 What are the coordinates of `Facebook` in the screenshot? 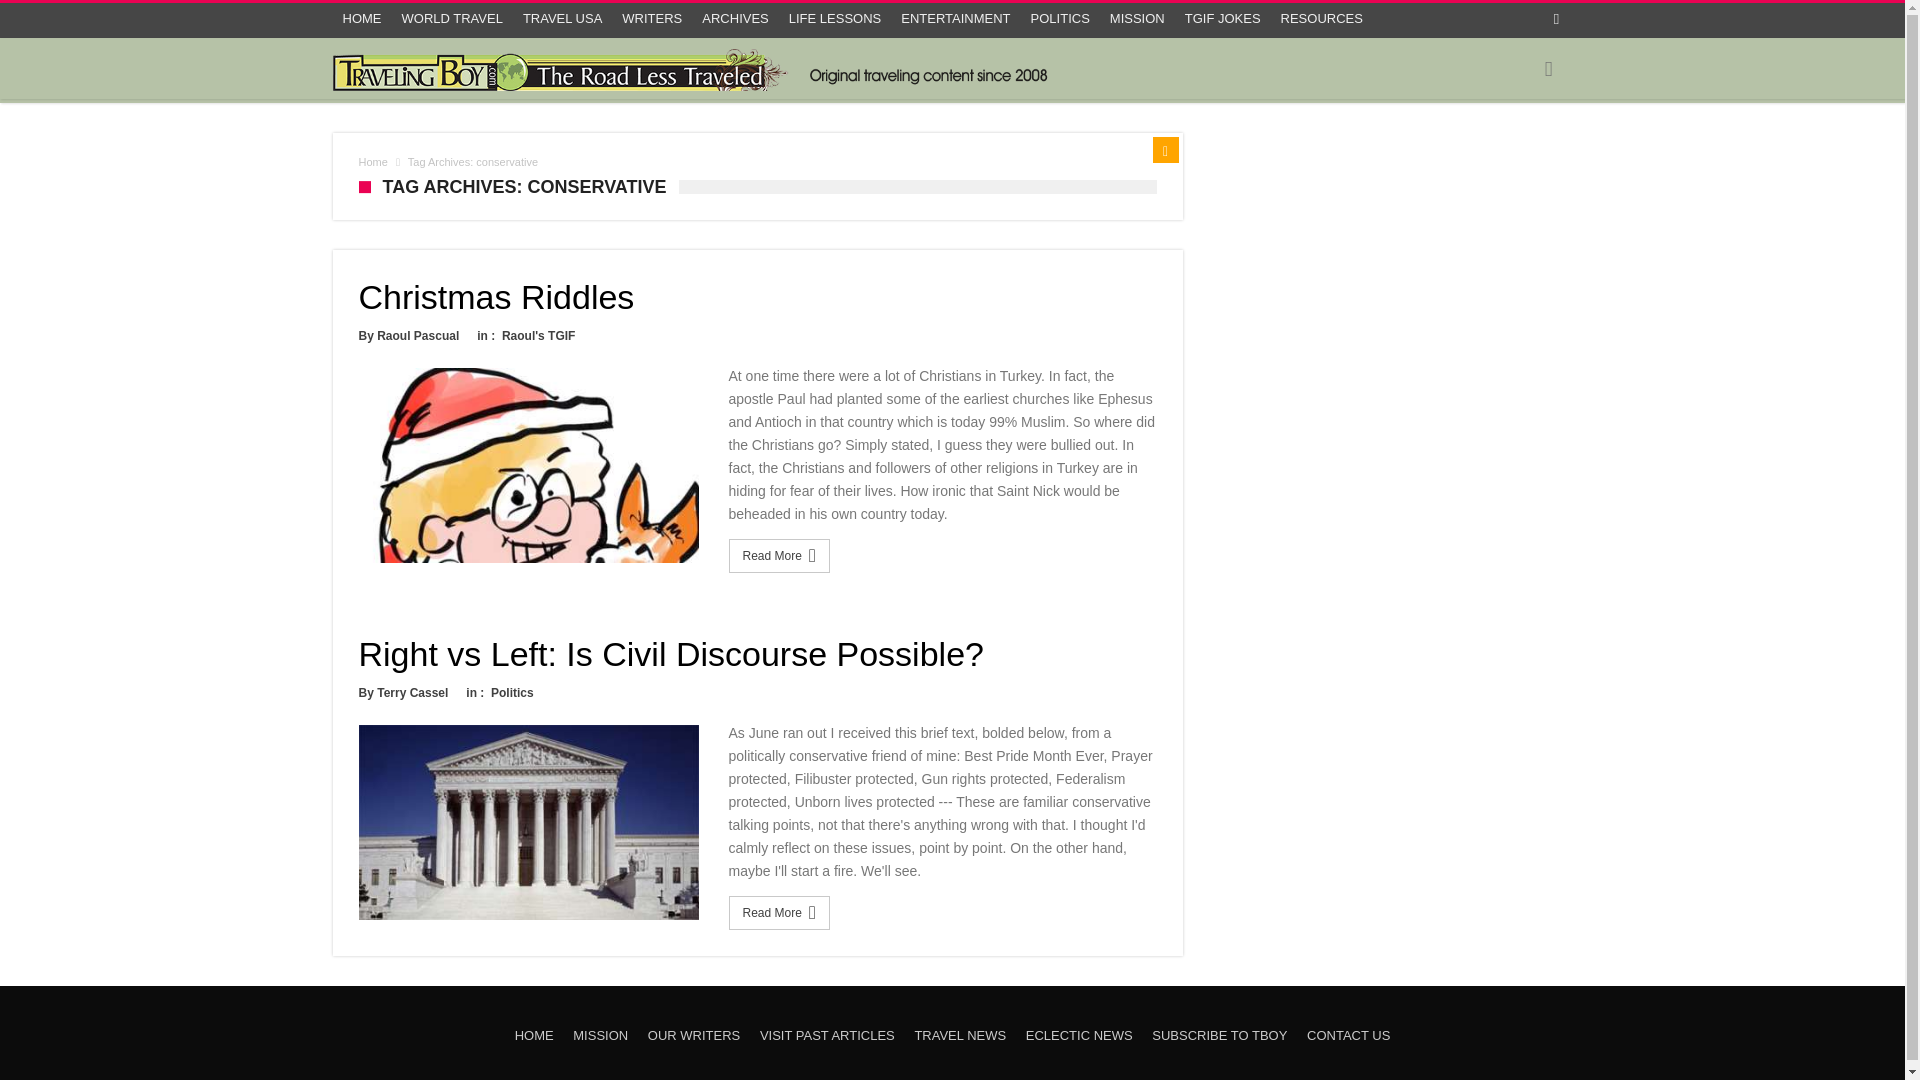 It's located at (1556, 20).